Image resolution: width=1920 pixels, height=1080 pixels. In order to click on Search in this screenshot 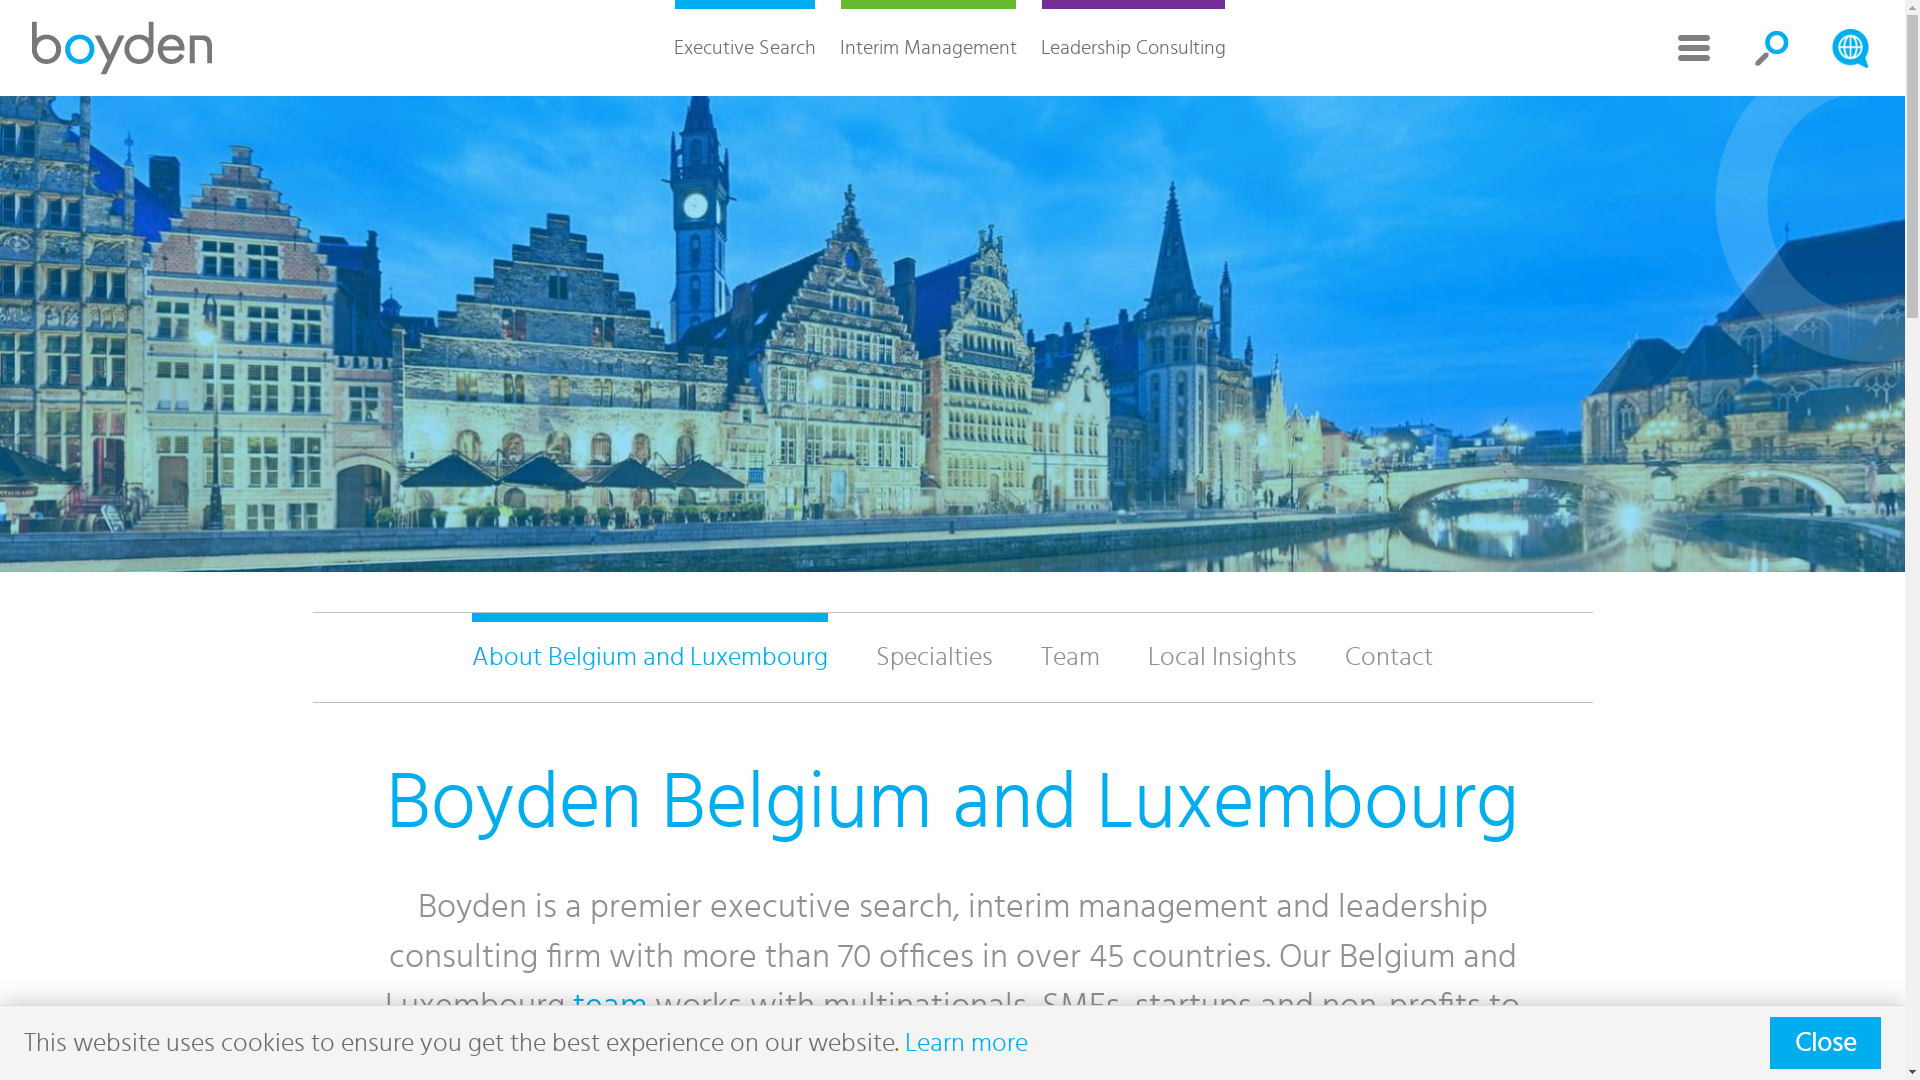, I will do `click(1772, 48)`.